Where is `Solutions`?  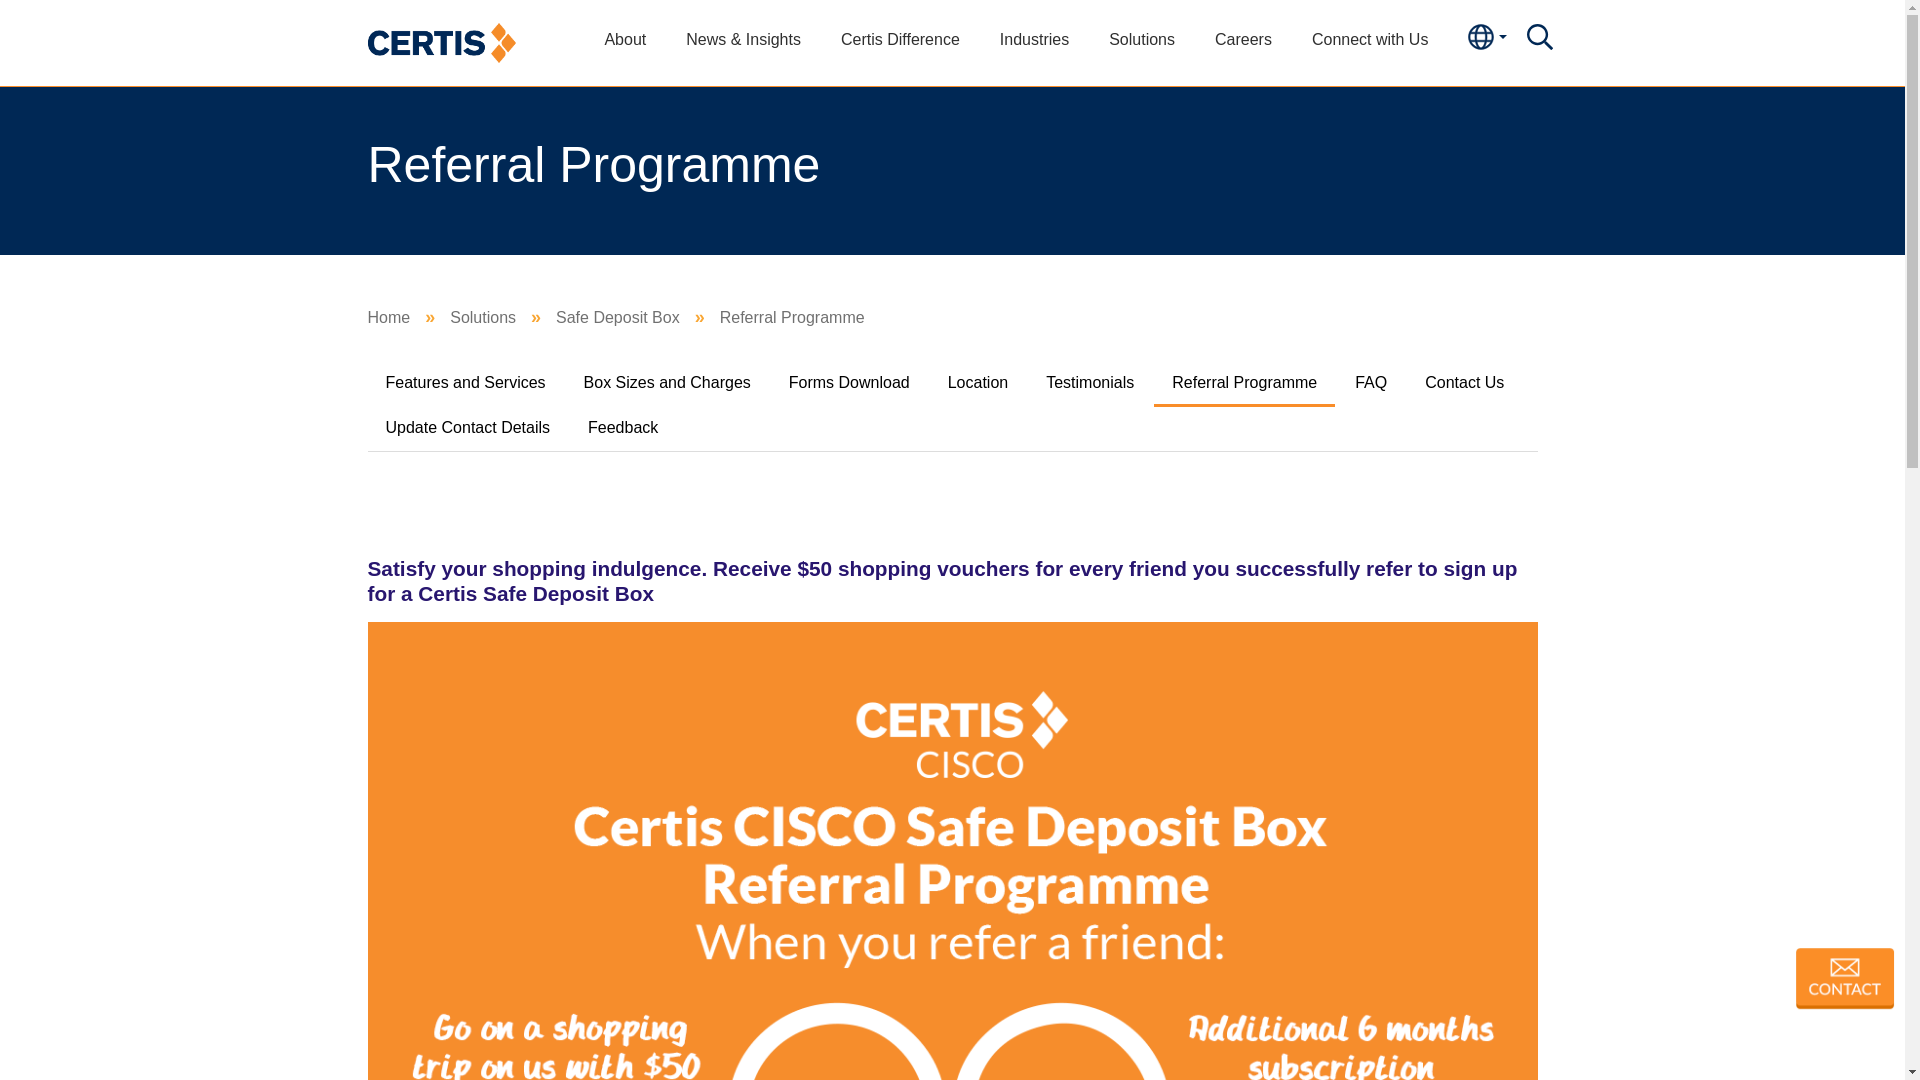 Solutions is located at coordinates (1141, 40).